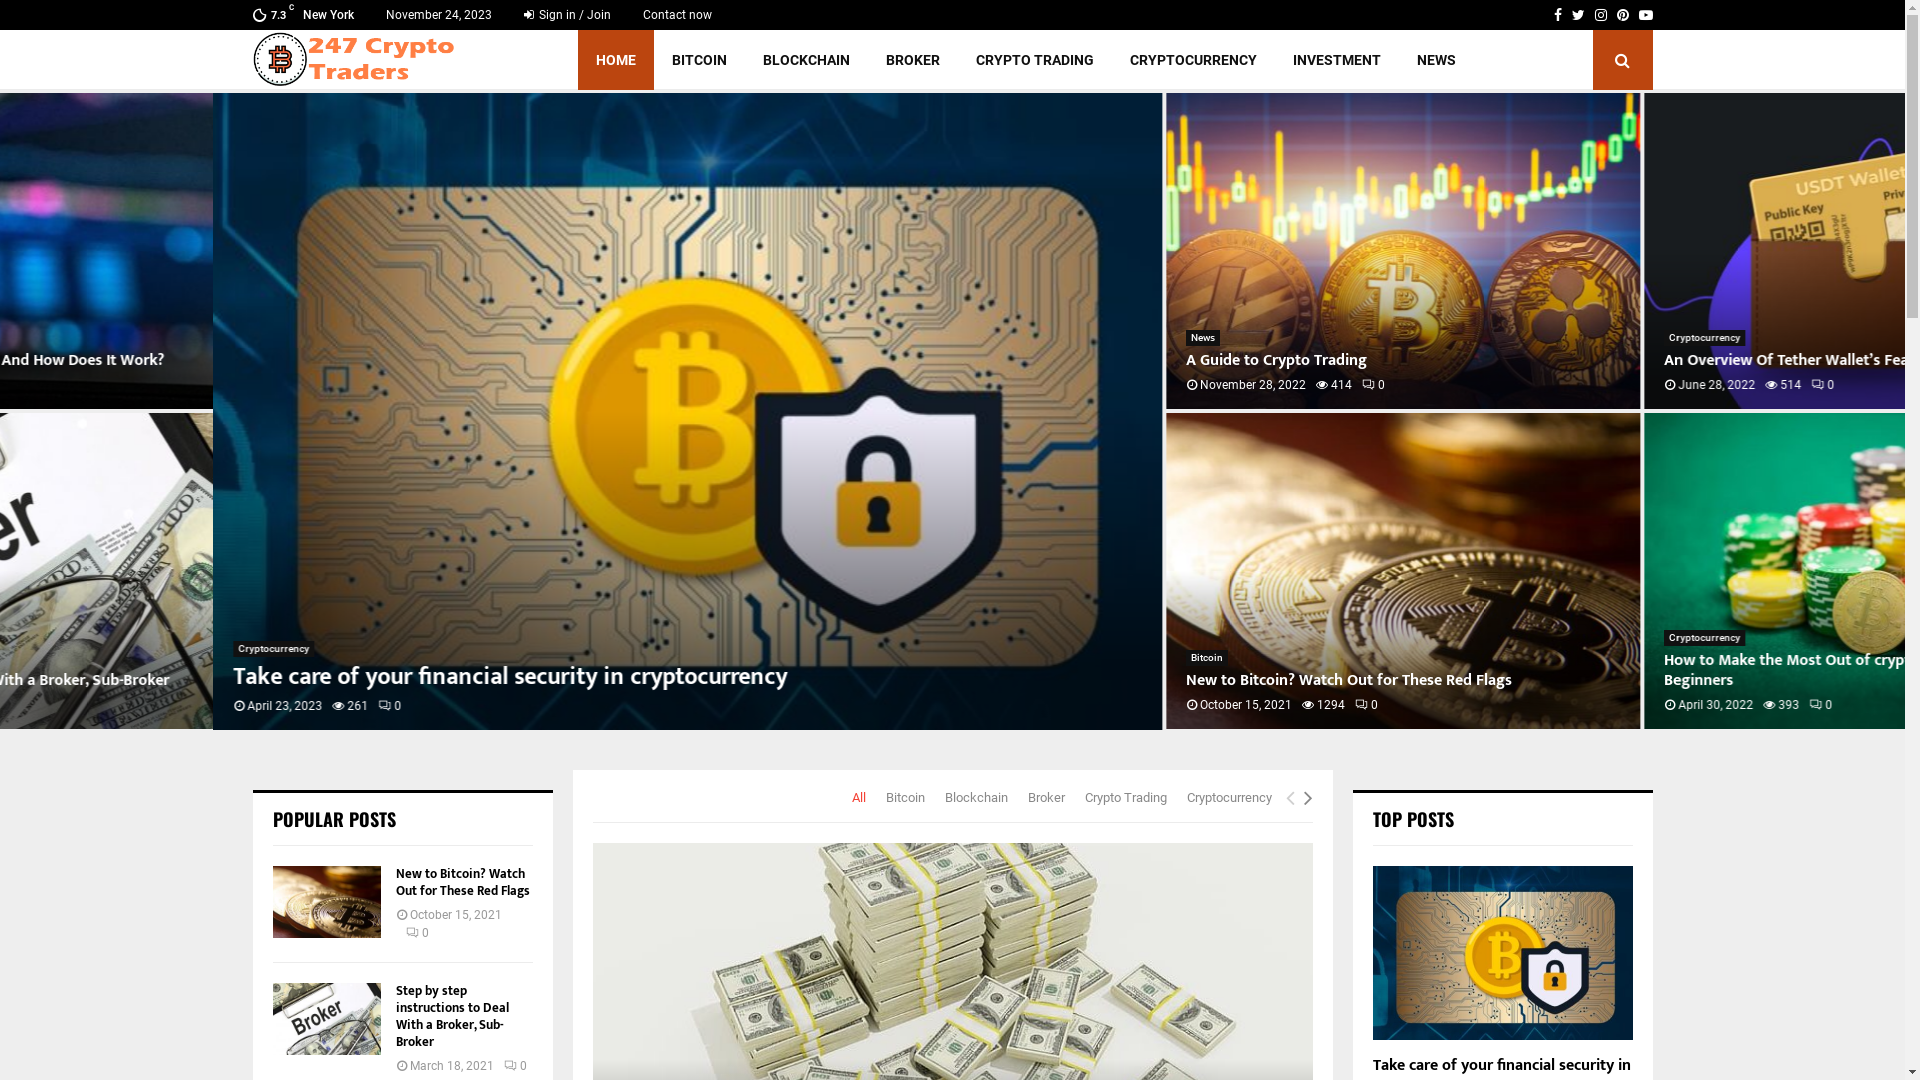 This screenshot has height=1080, width=1920. What do you see at coordinates (418, 933) in the screenshot?
I see `0` at bounding box center [418, 933].